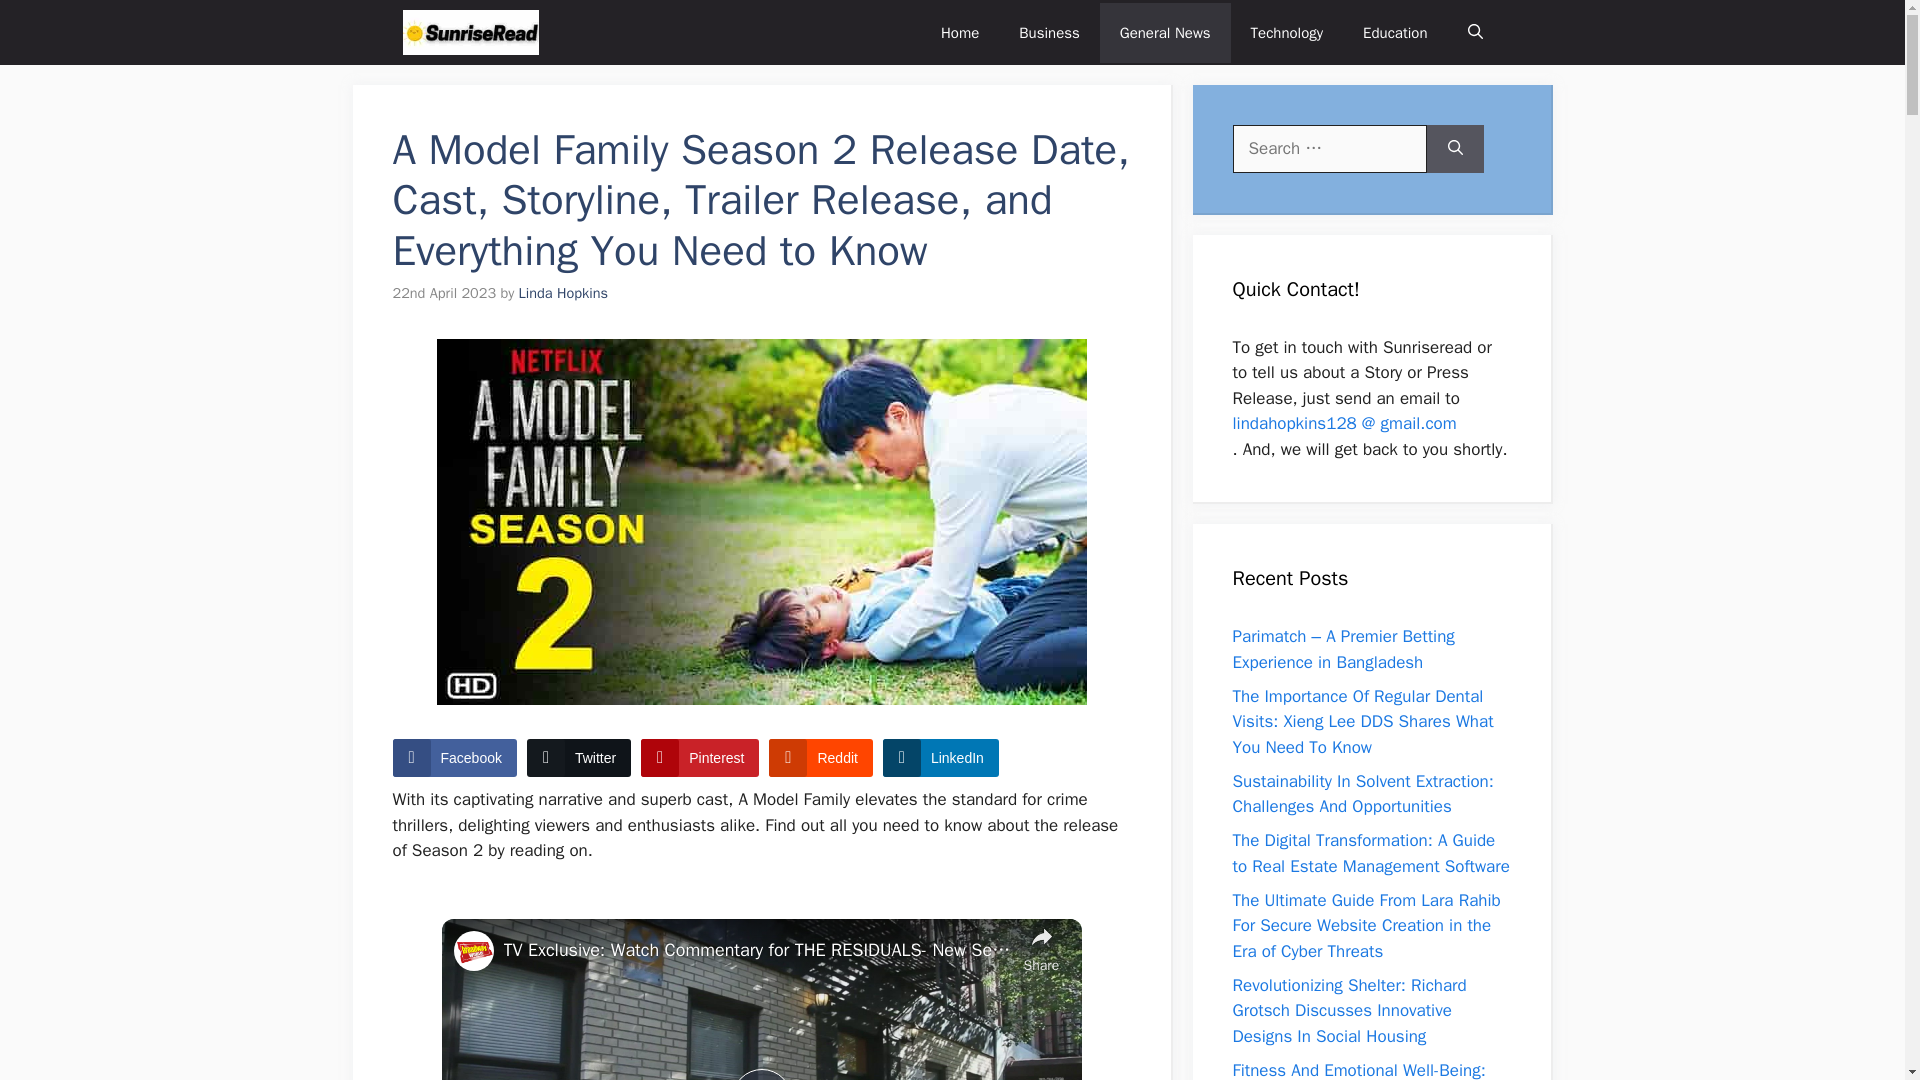 This screenshot has height=1080, width=1920. Describe the element at coordinates (454, 757) in the screenshot. I see `Facebook` at that location.